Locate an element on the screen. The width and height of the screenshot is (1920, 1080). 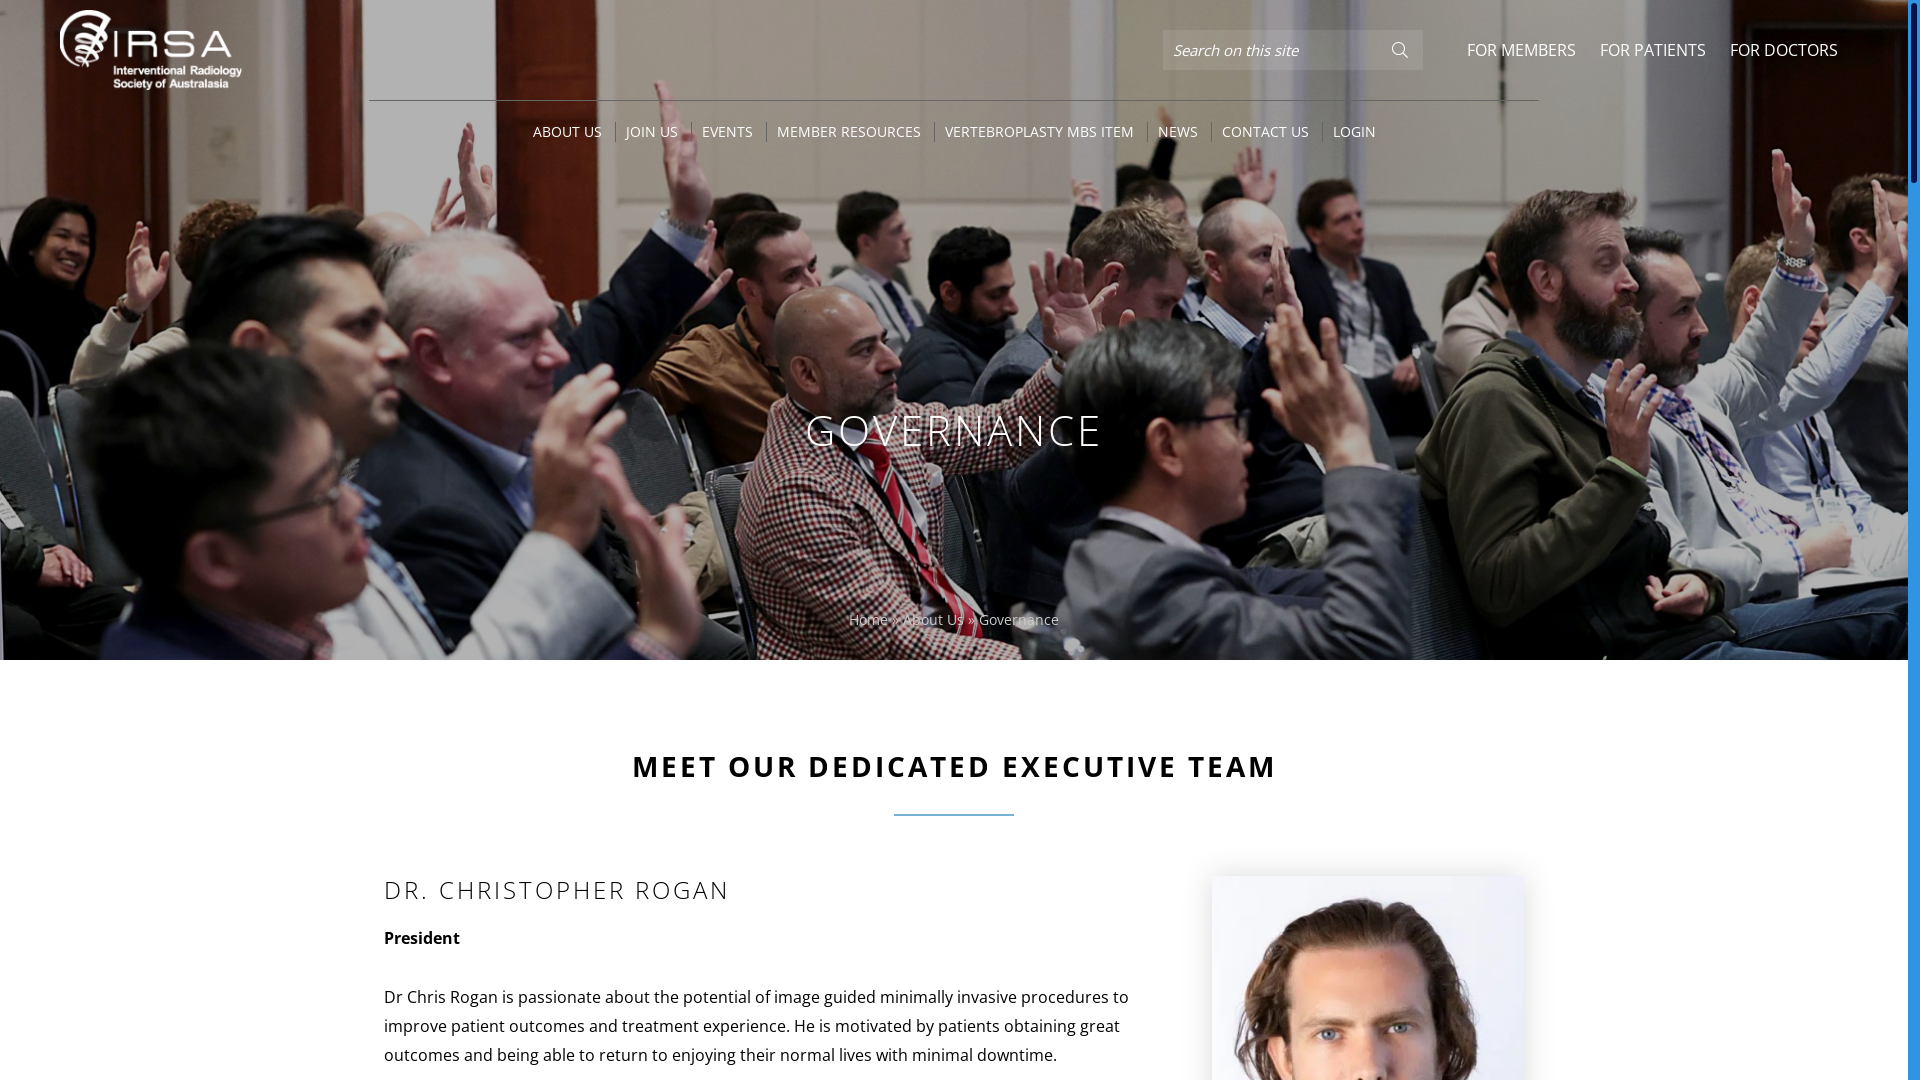
LOGIN is located at coordinates (1354, 132).